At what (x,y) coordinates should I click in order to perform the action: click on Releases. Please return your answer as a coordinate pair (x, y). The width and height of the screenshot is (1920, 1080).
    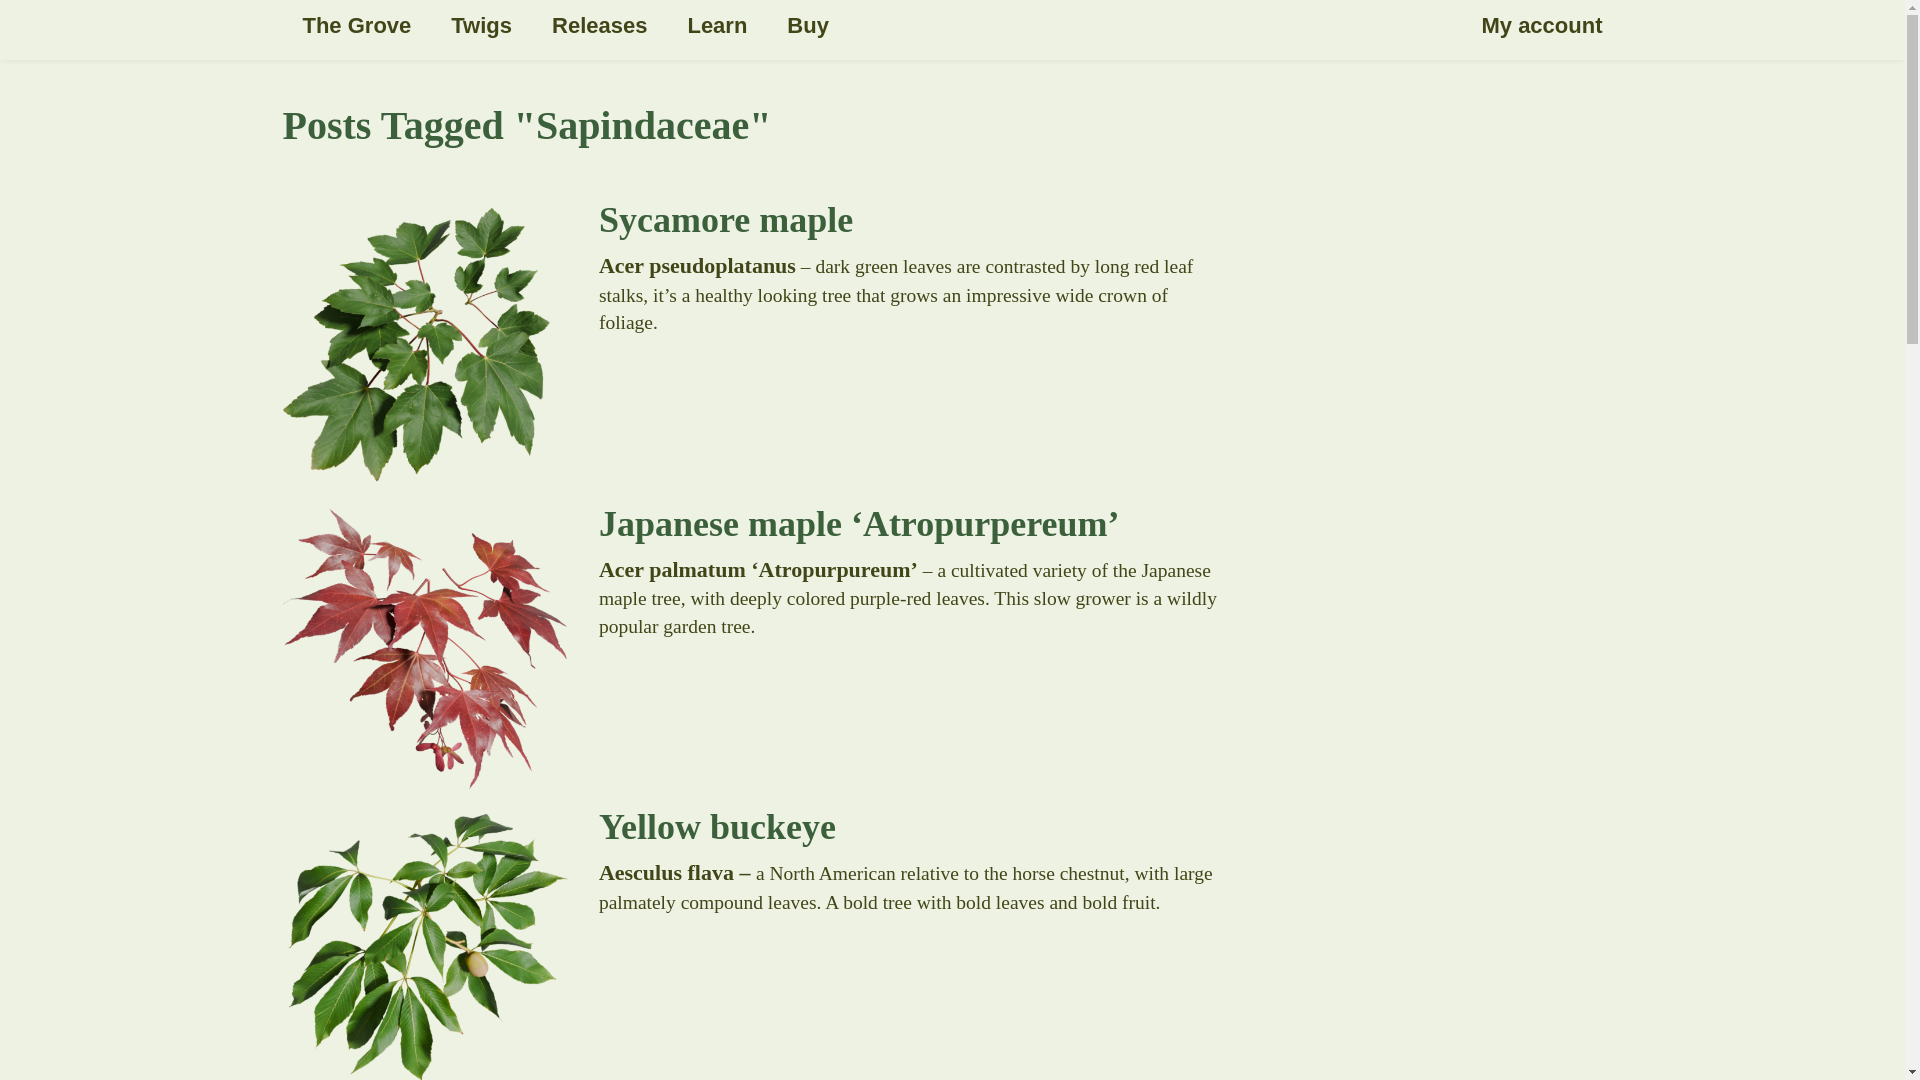
    Looking at the image, I should click on (598, 26).